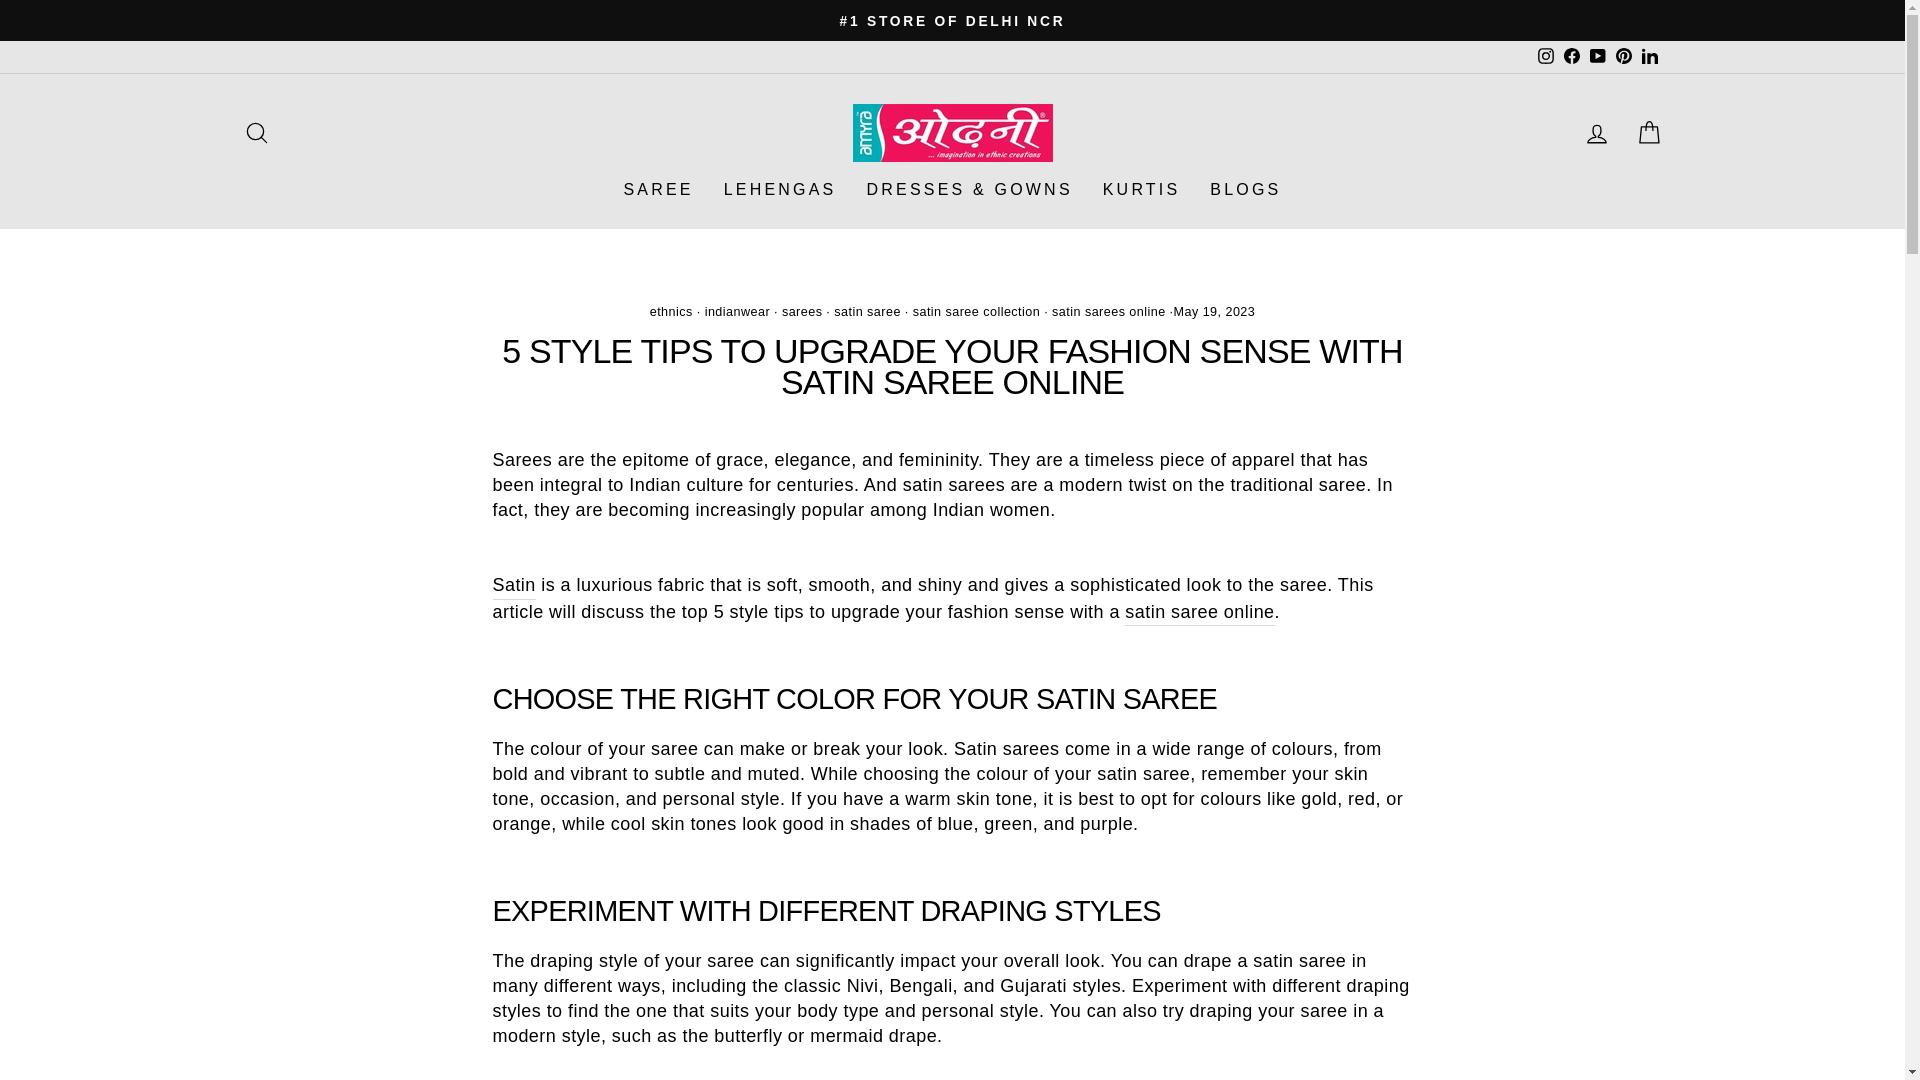 The width and height of the screenshot is (1920, 1080). What do you see at coordinates (1245, 189) in the screenshot?
I see `BLOGS` at bounding box center [1245, 189].